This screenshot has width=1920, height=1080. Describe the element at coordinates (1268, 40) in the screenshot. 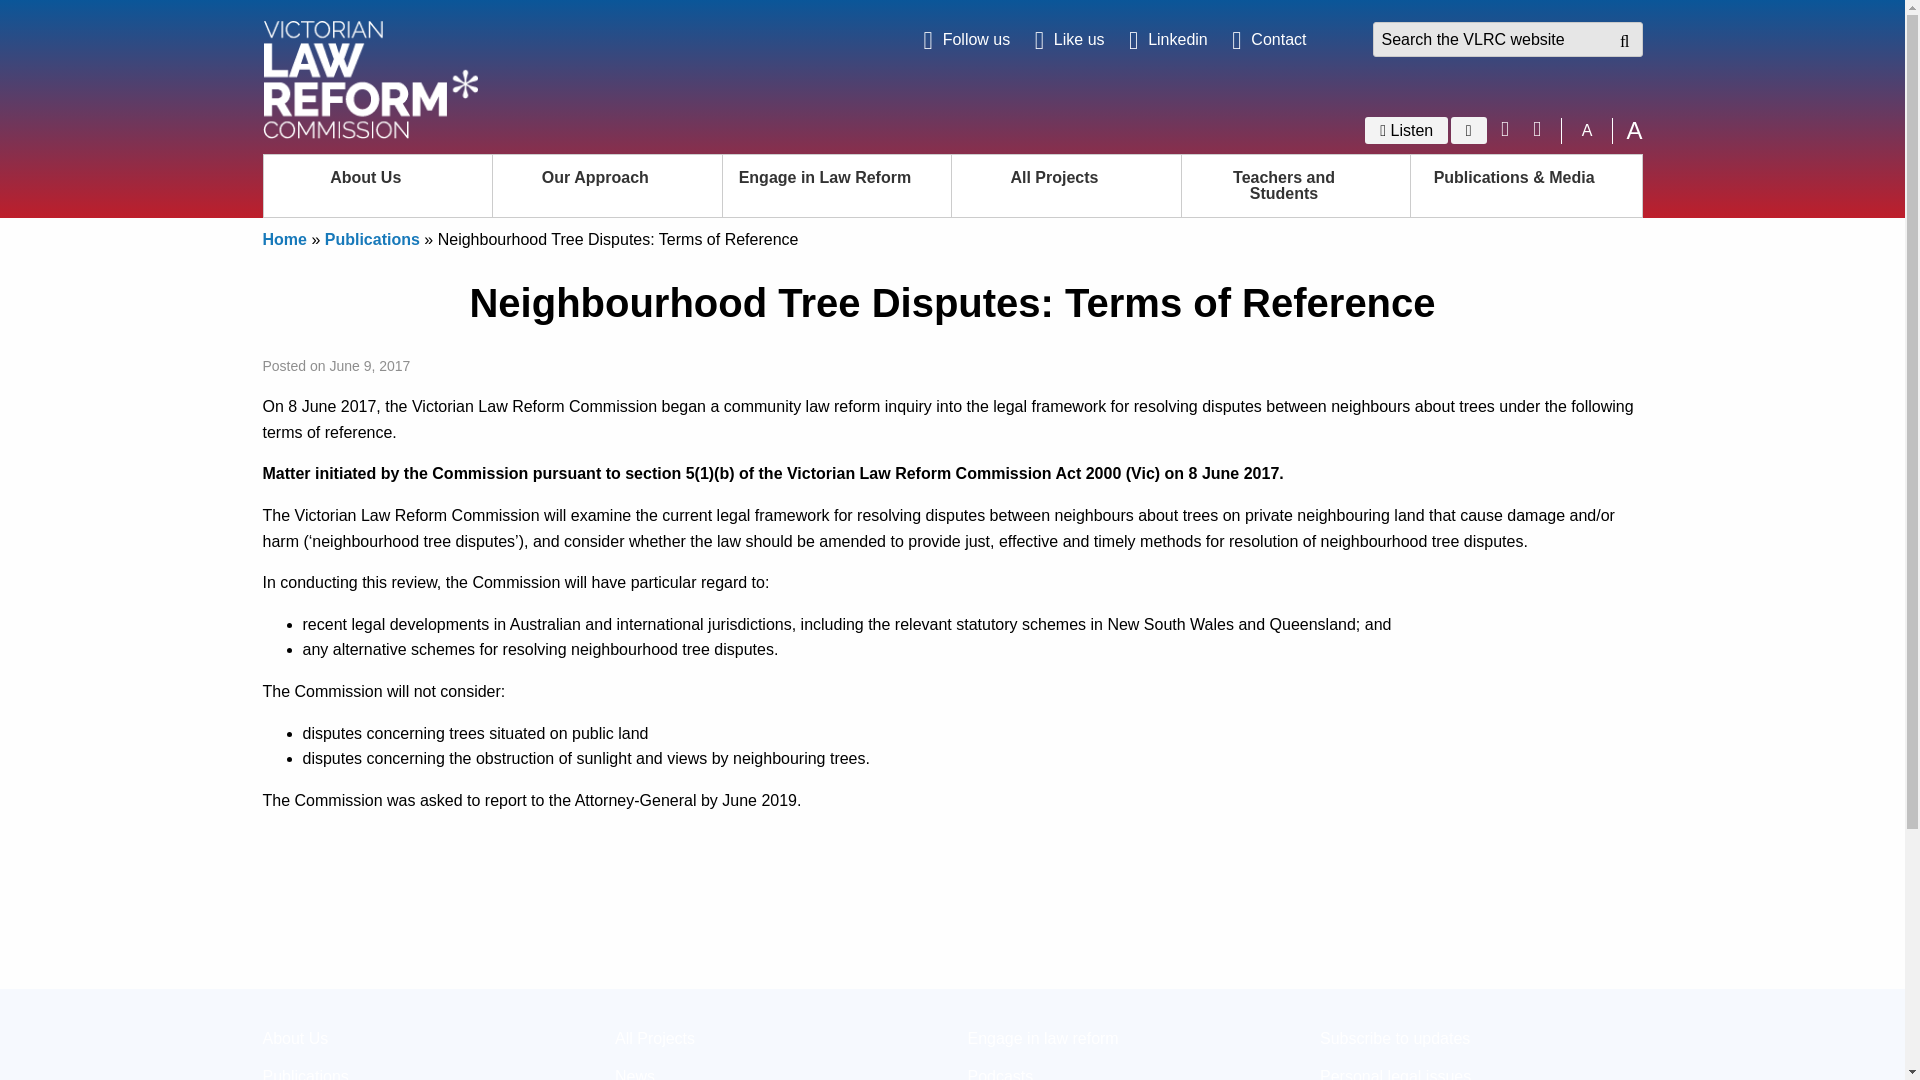

I see `Contact` at that location.